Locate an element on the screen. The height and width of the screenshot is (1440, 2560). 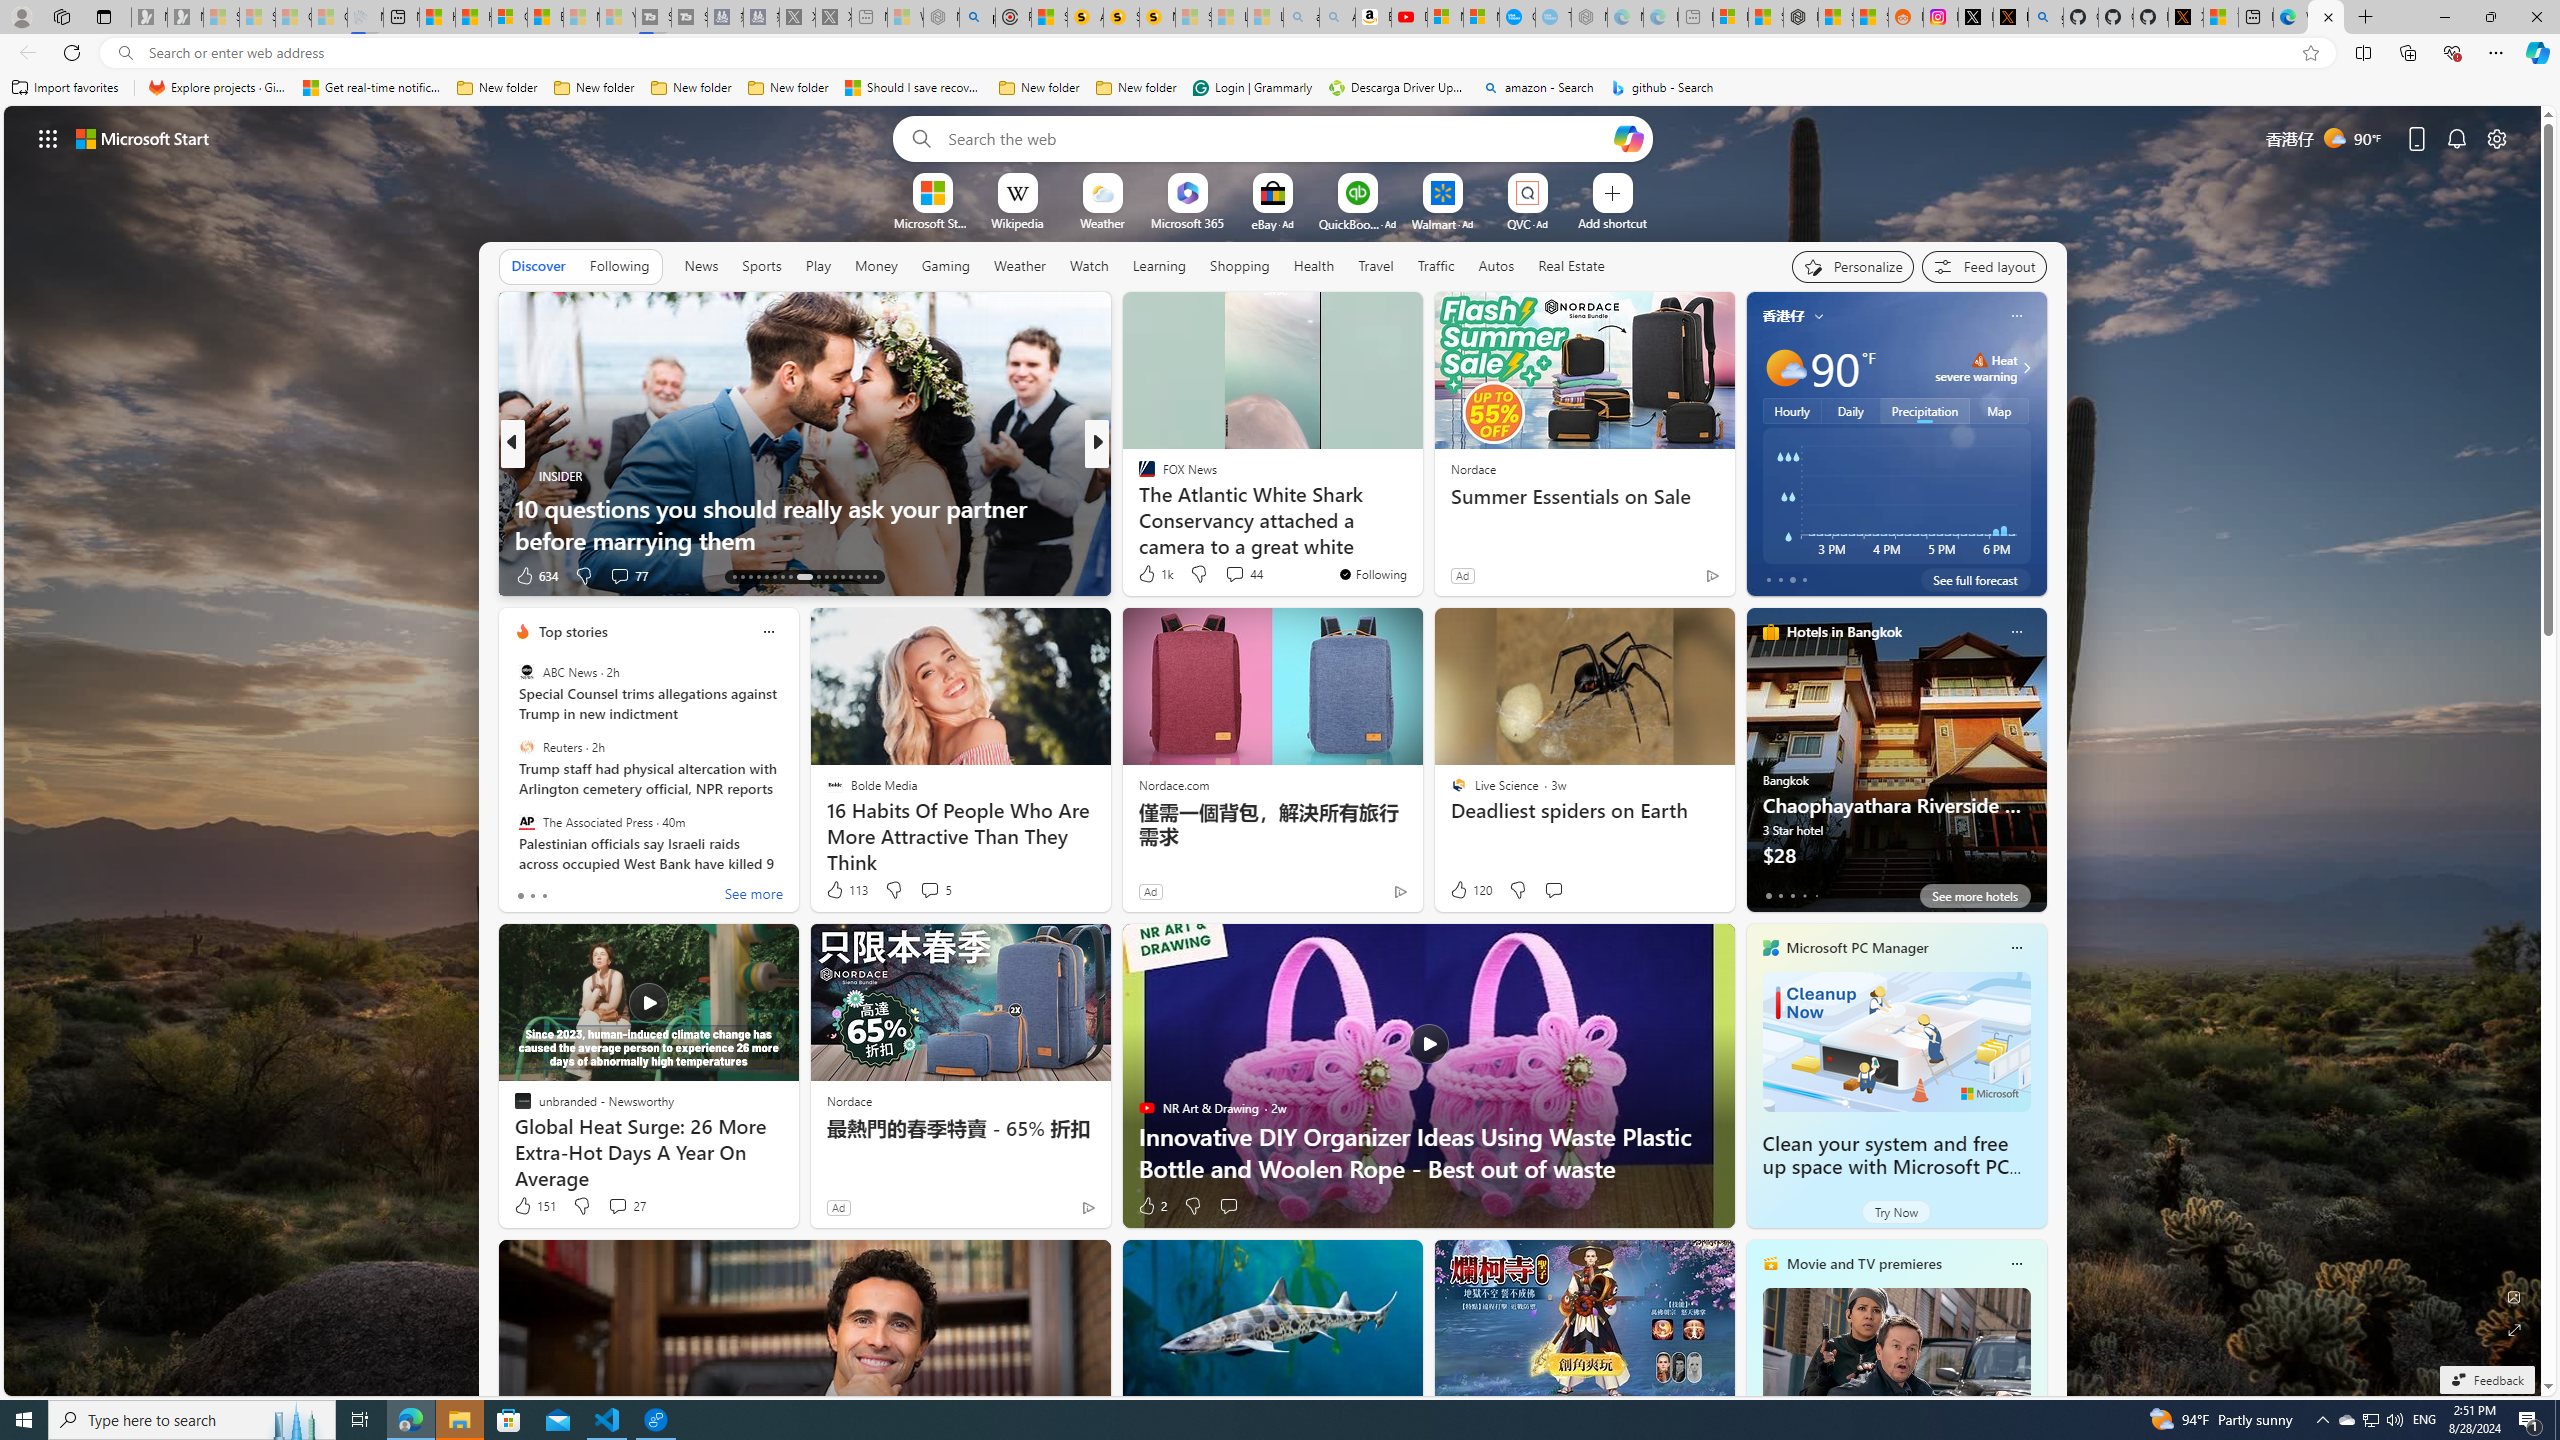
The Weather Channel is located at coordinates (1137, 476).